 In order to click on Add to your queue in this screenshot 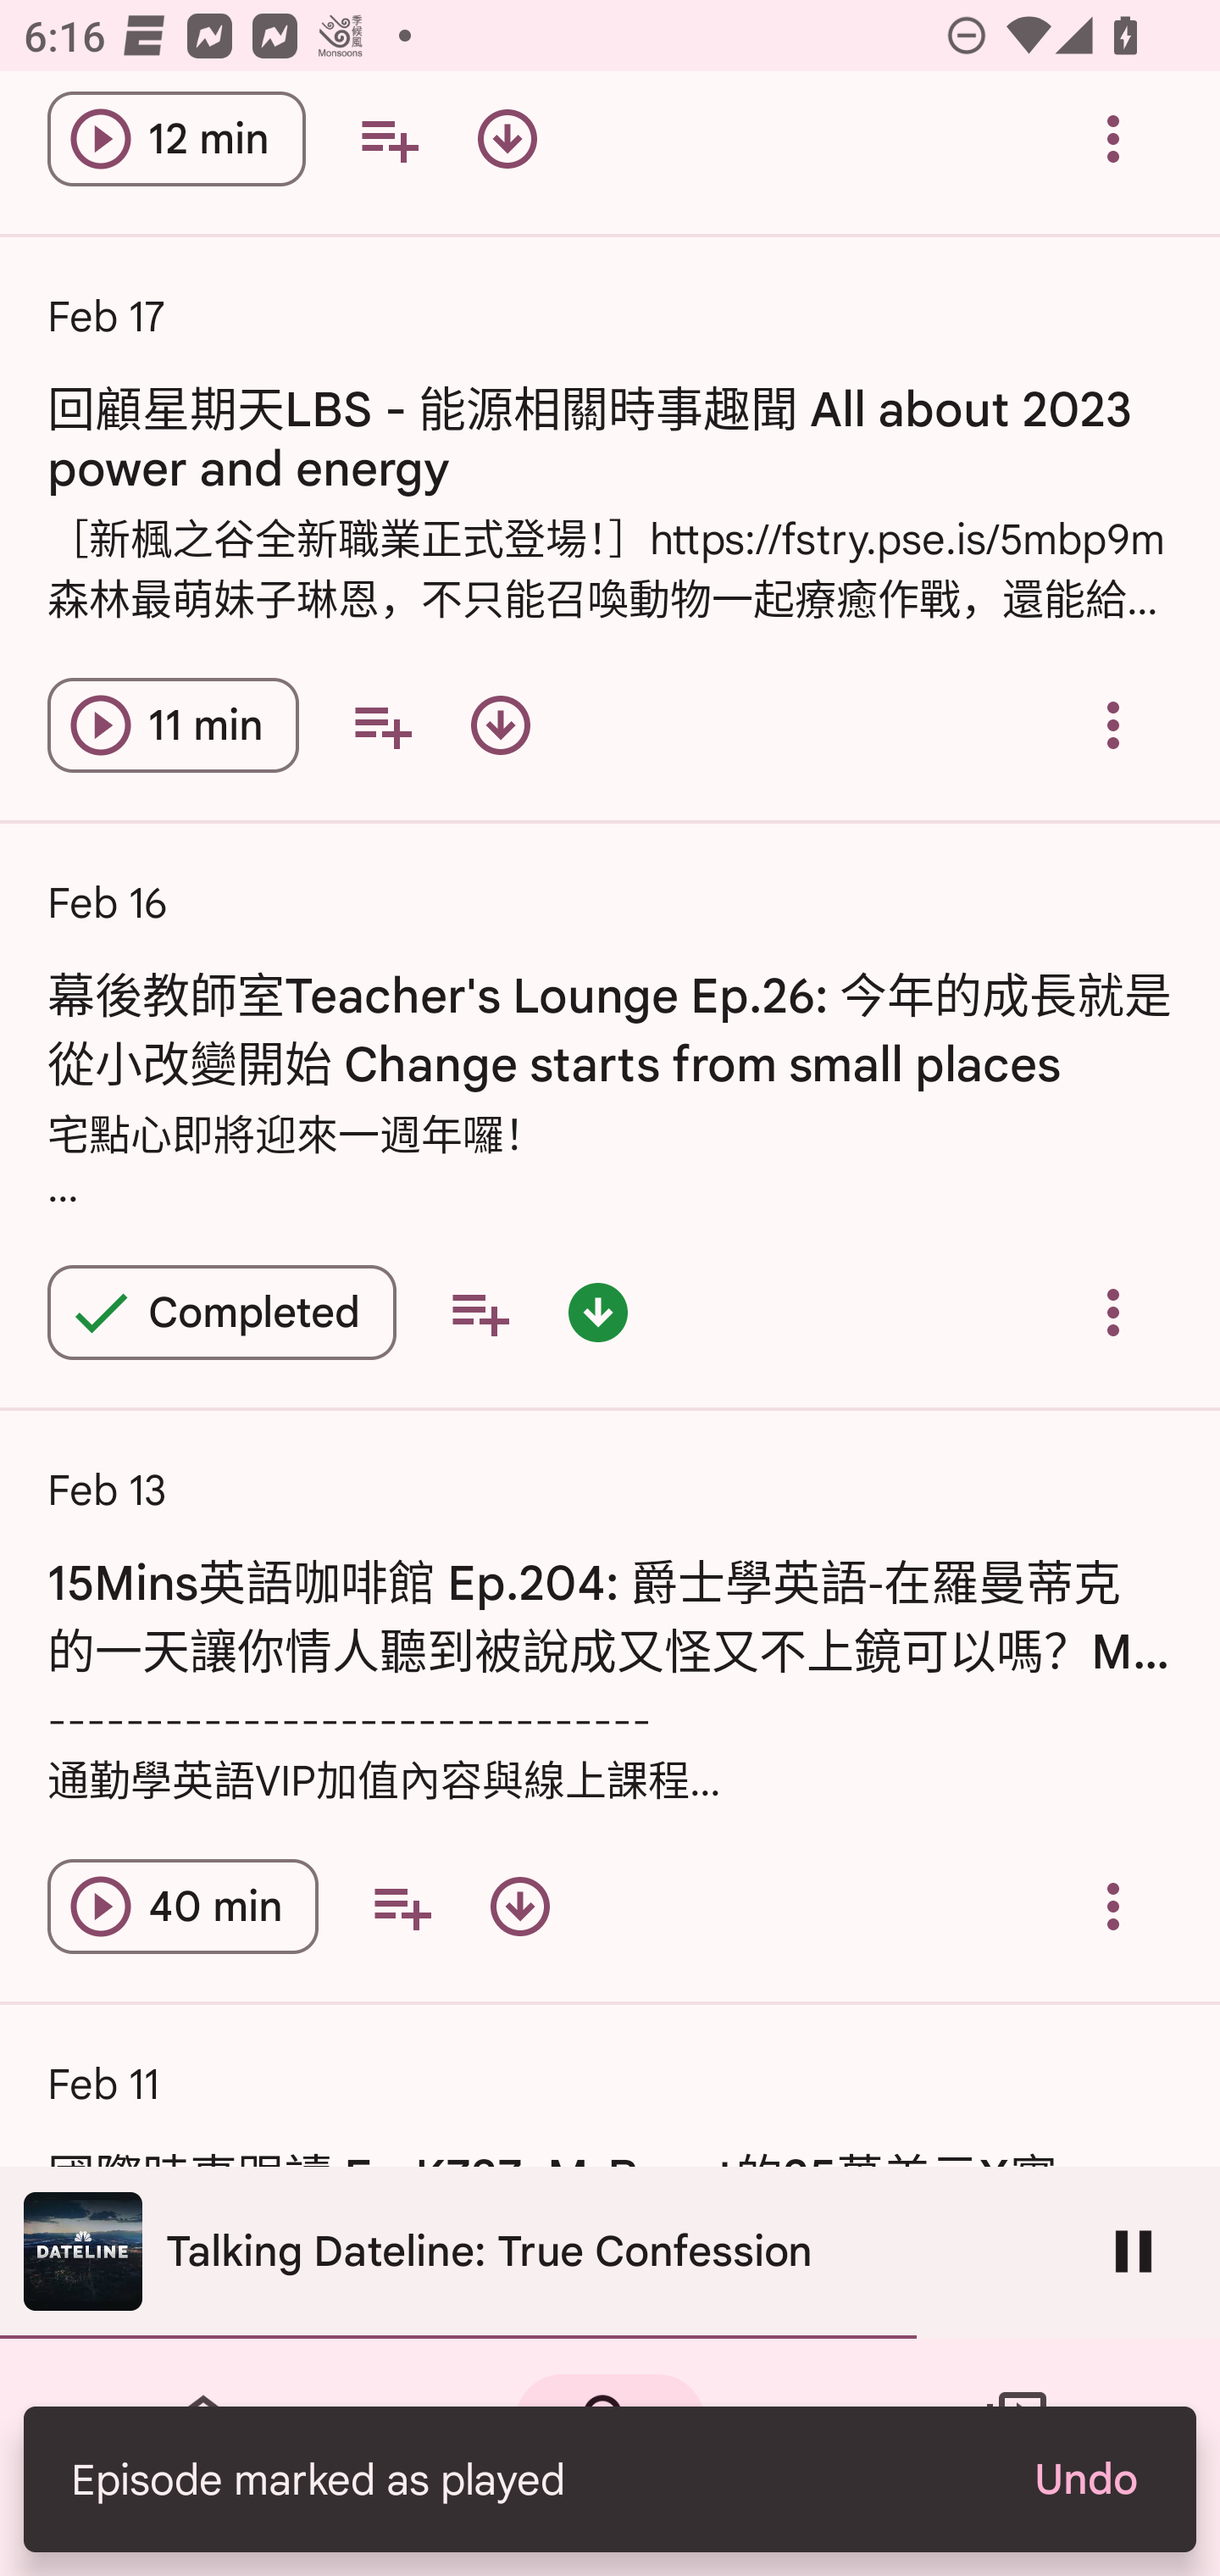, I will do `click(382, 725)`.